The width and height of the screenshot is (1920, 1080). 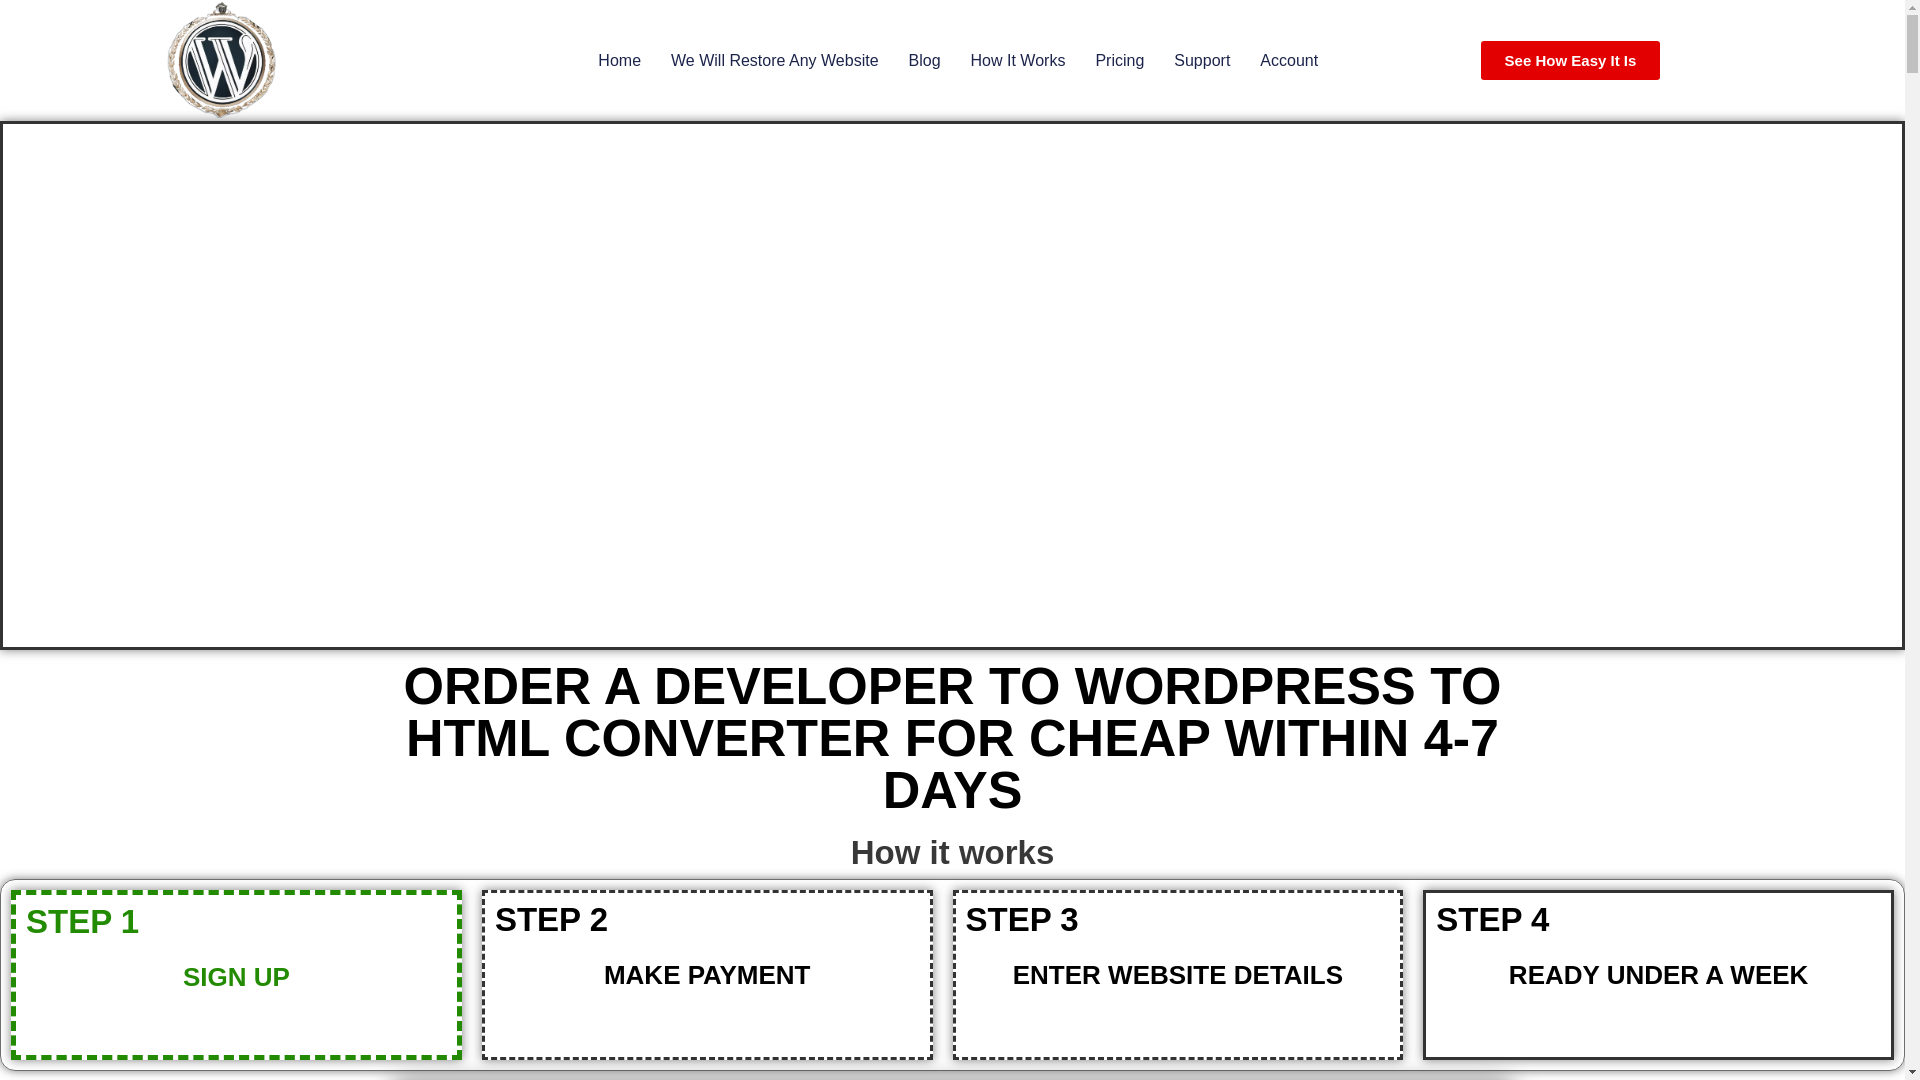 What do you see at coordinates (924, 60) in the screenshot?
I see `Blog` at bounding box center [924, 60].